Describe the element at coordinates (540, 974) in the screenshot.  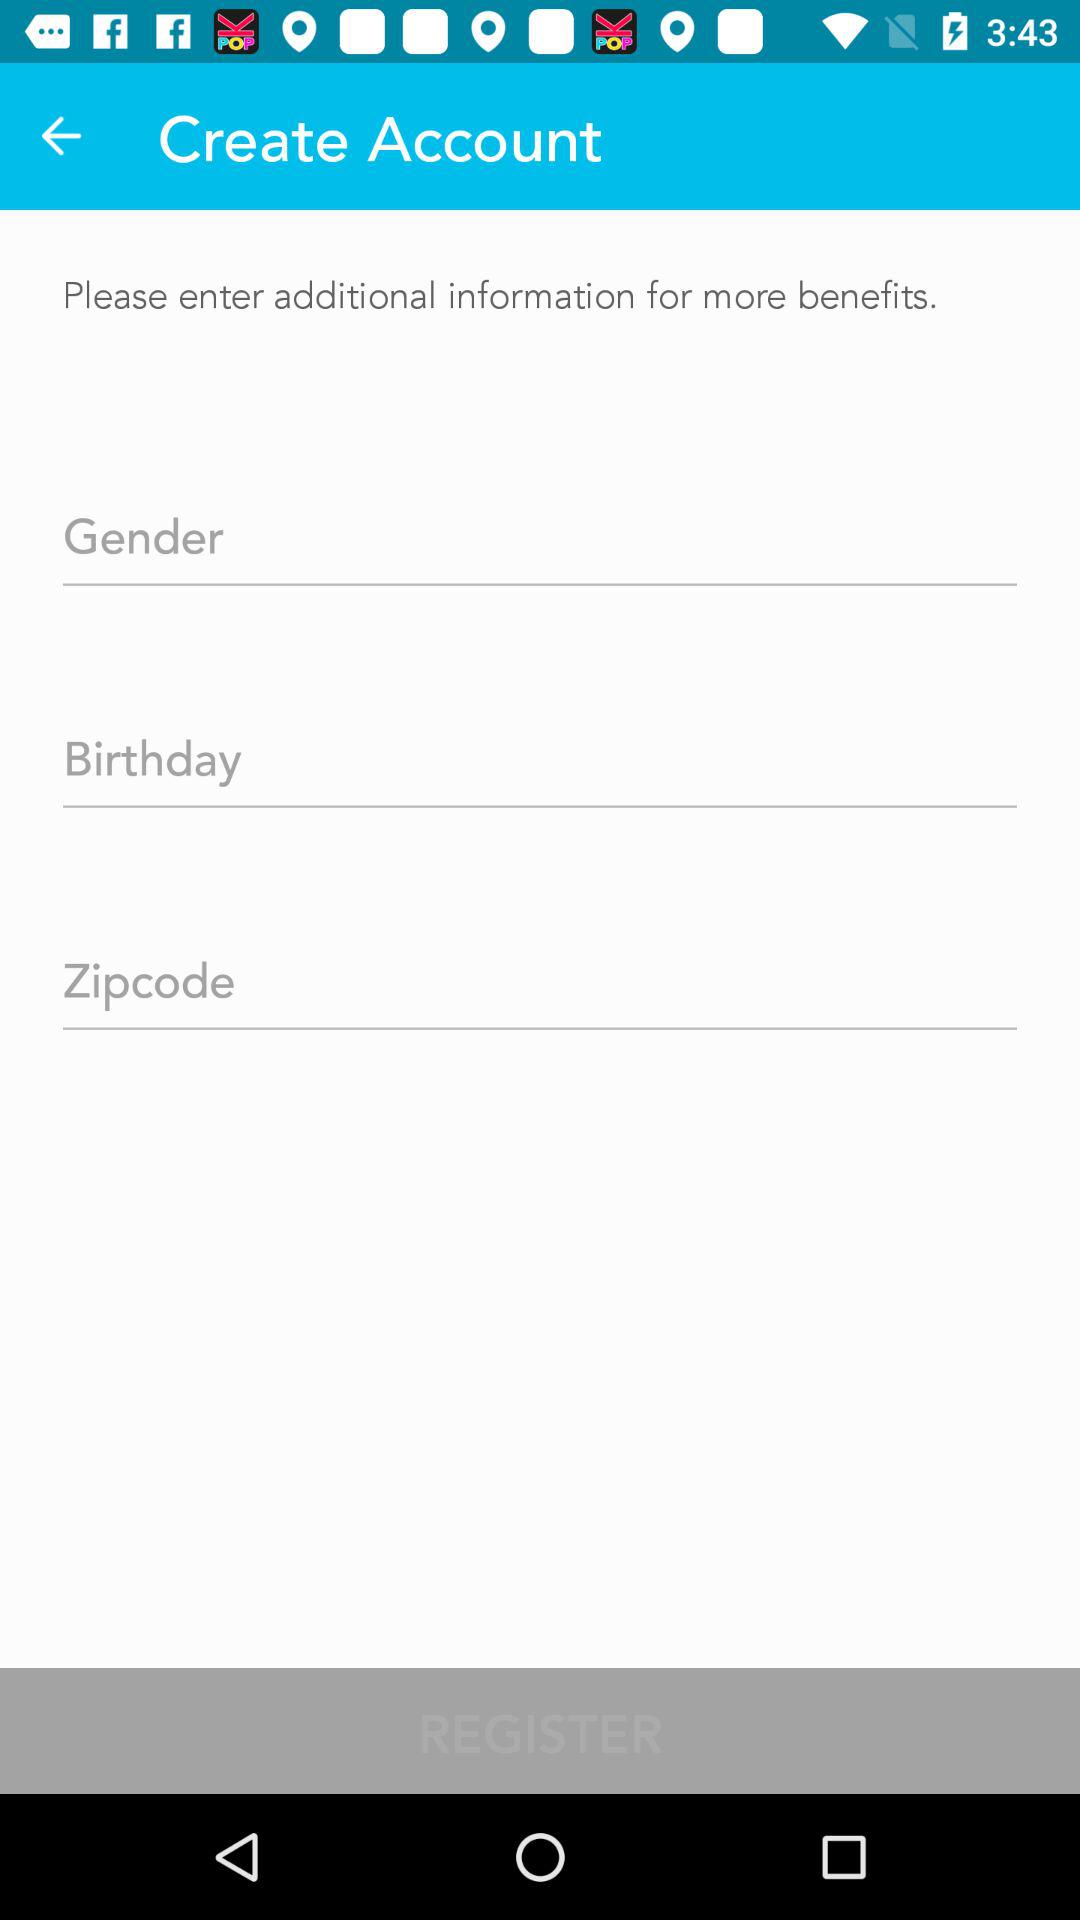
I see `click to enter zipcode` at that location.